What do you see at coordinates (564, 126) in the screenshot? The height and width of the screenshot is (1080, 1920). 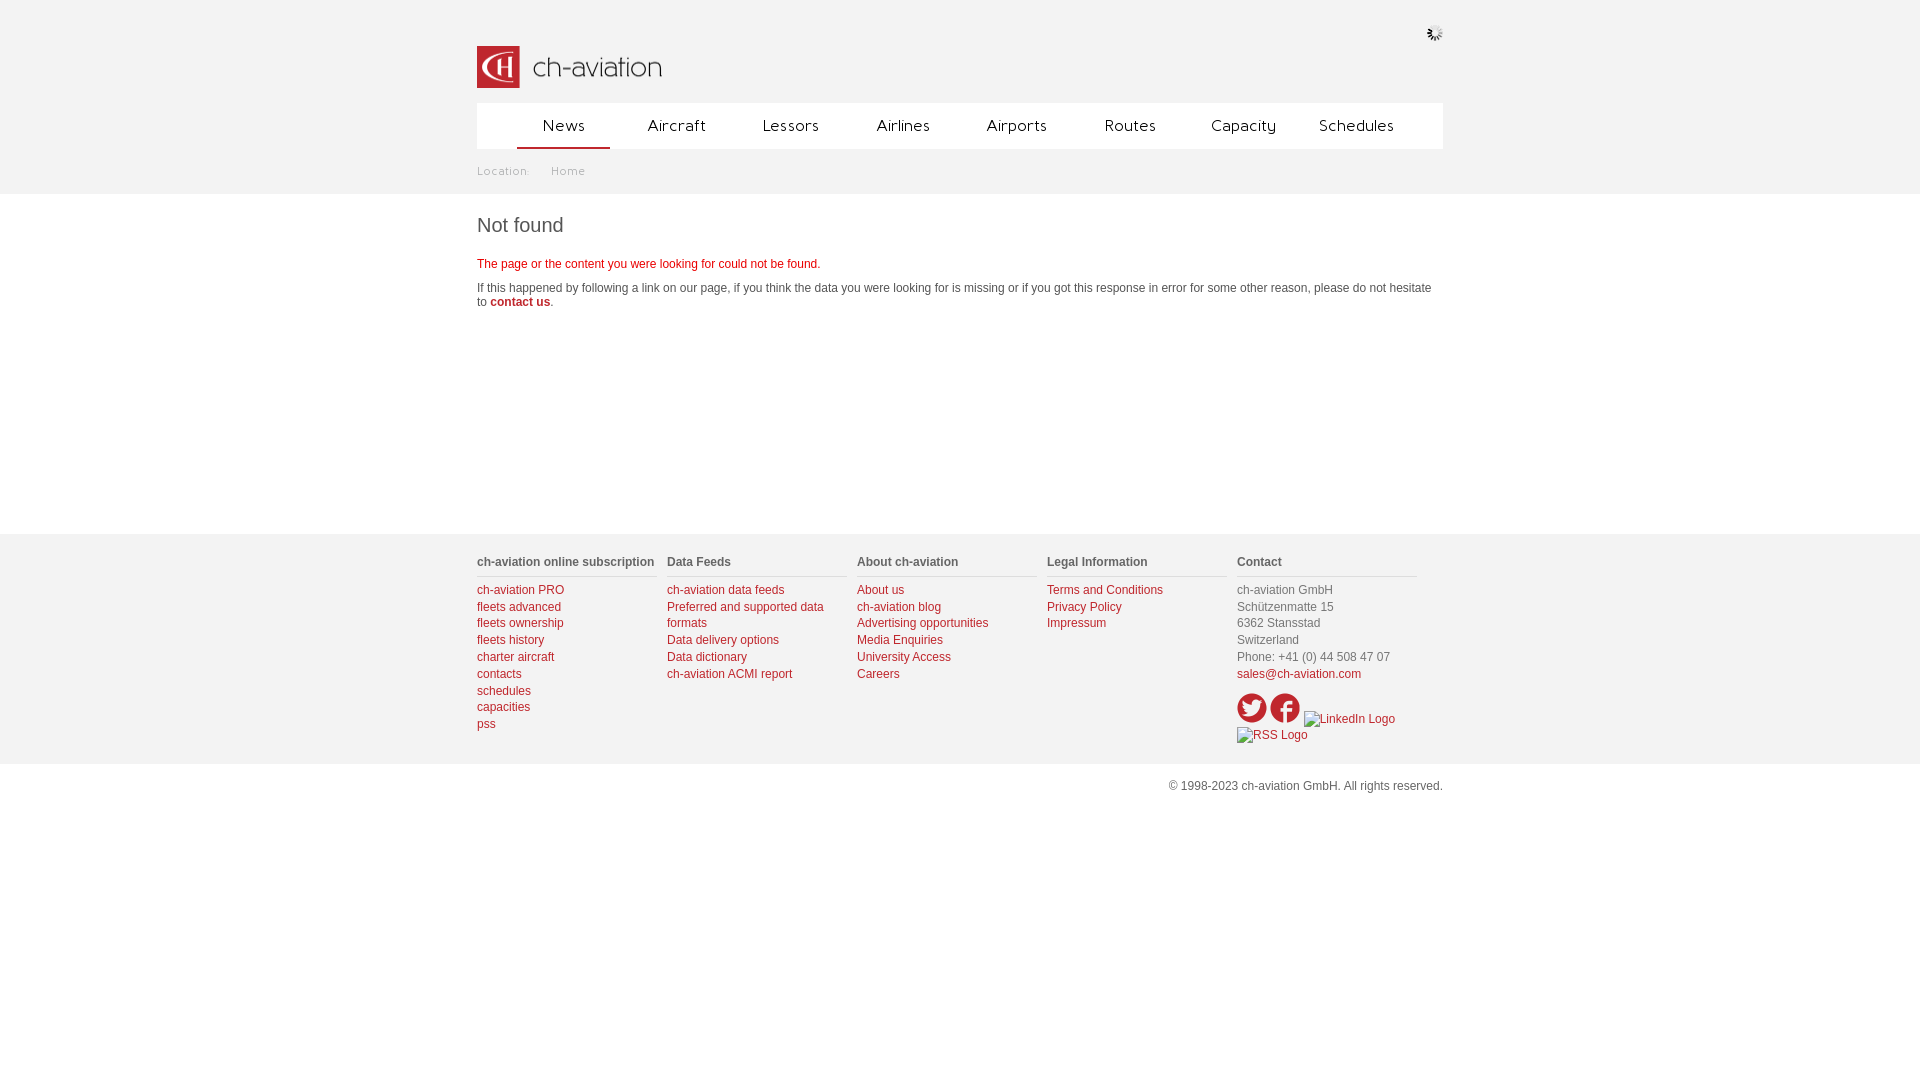 I see `News` at bounding box center [564, 126].